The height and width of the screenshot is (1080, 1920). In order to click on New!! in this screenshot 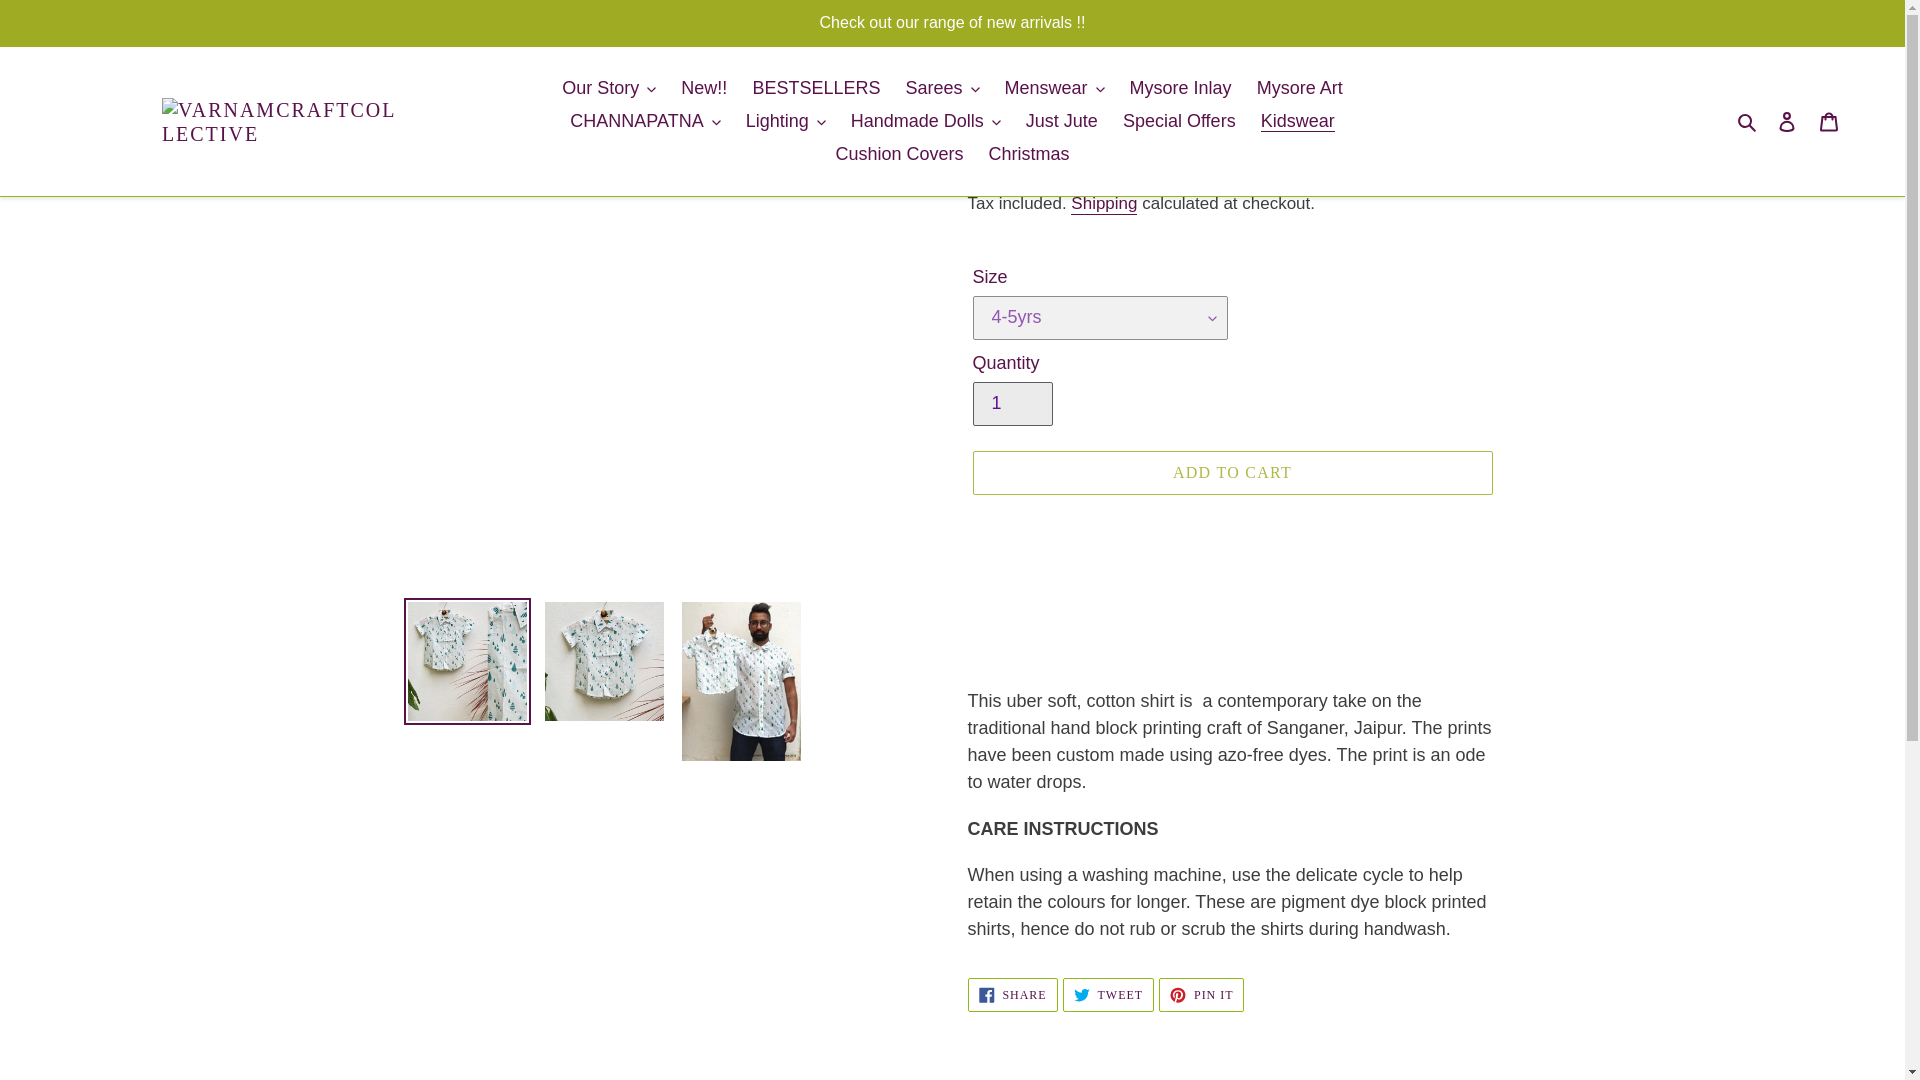, I will do `click(704, 88)`.